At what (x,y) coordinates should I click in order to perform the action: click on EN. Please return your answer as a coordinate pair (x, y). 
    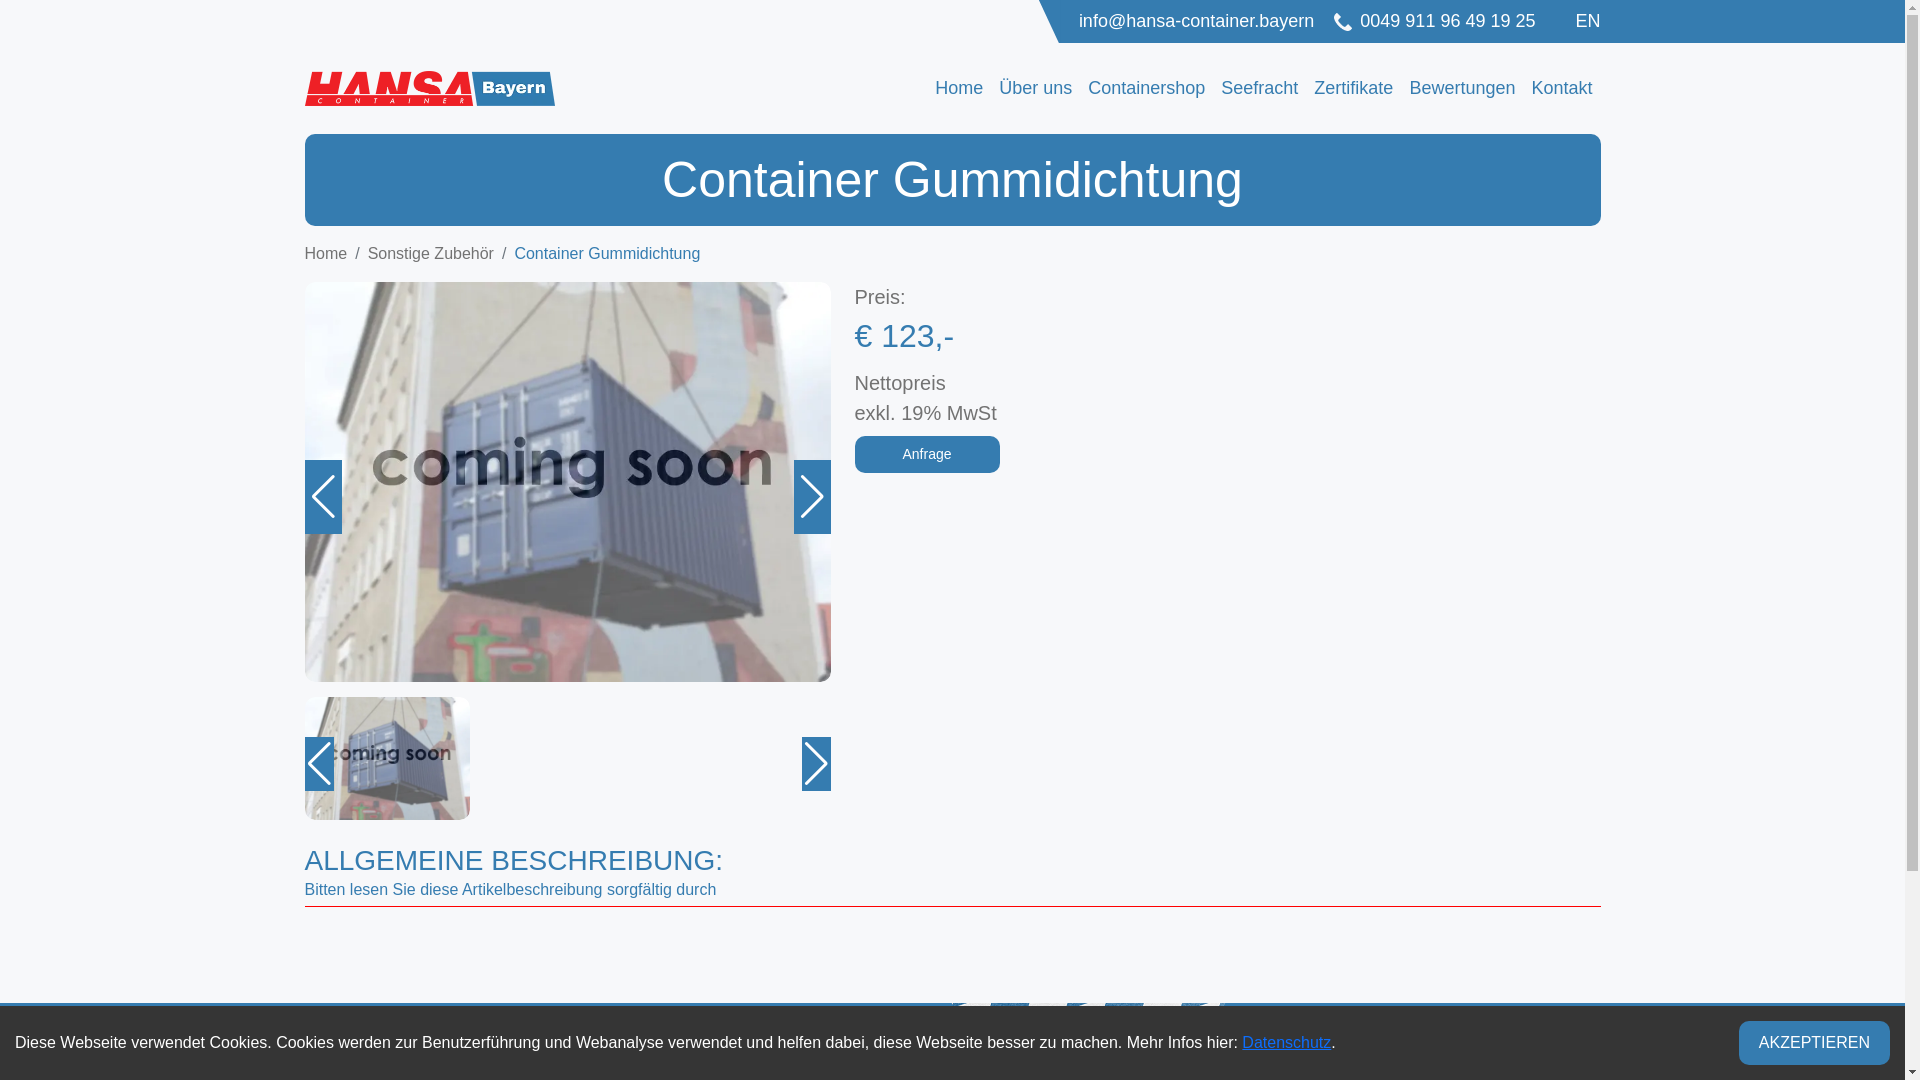
    Looking at the image, I should click on (1588, 21).